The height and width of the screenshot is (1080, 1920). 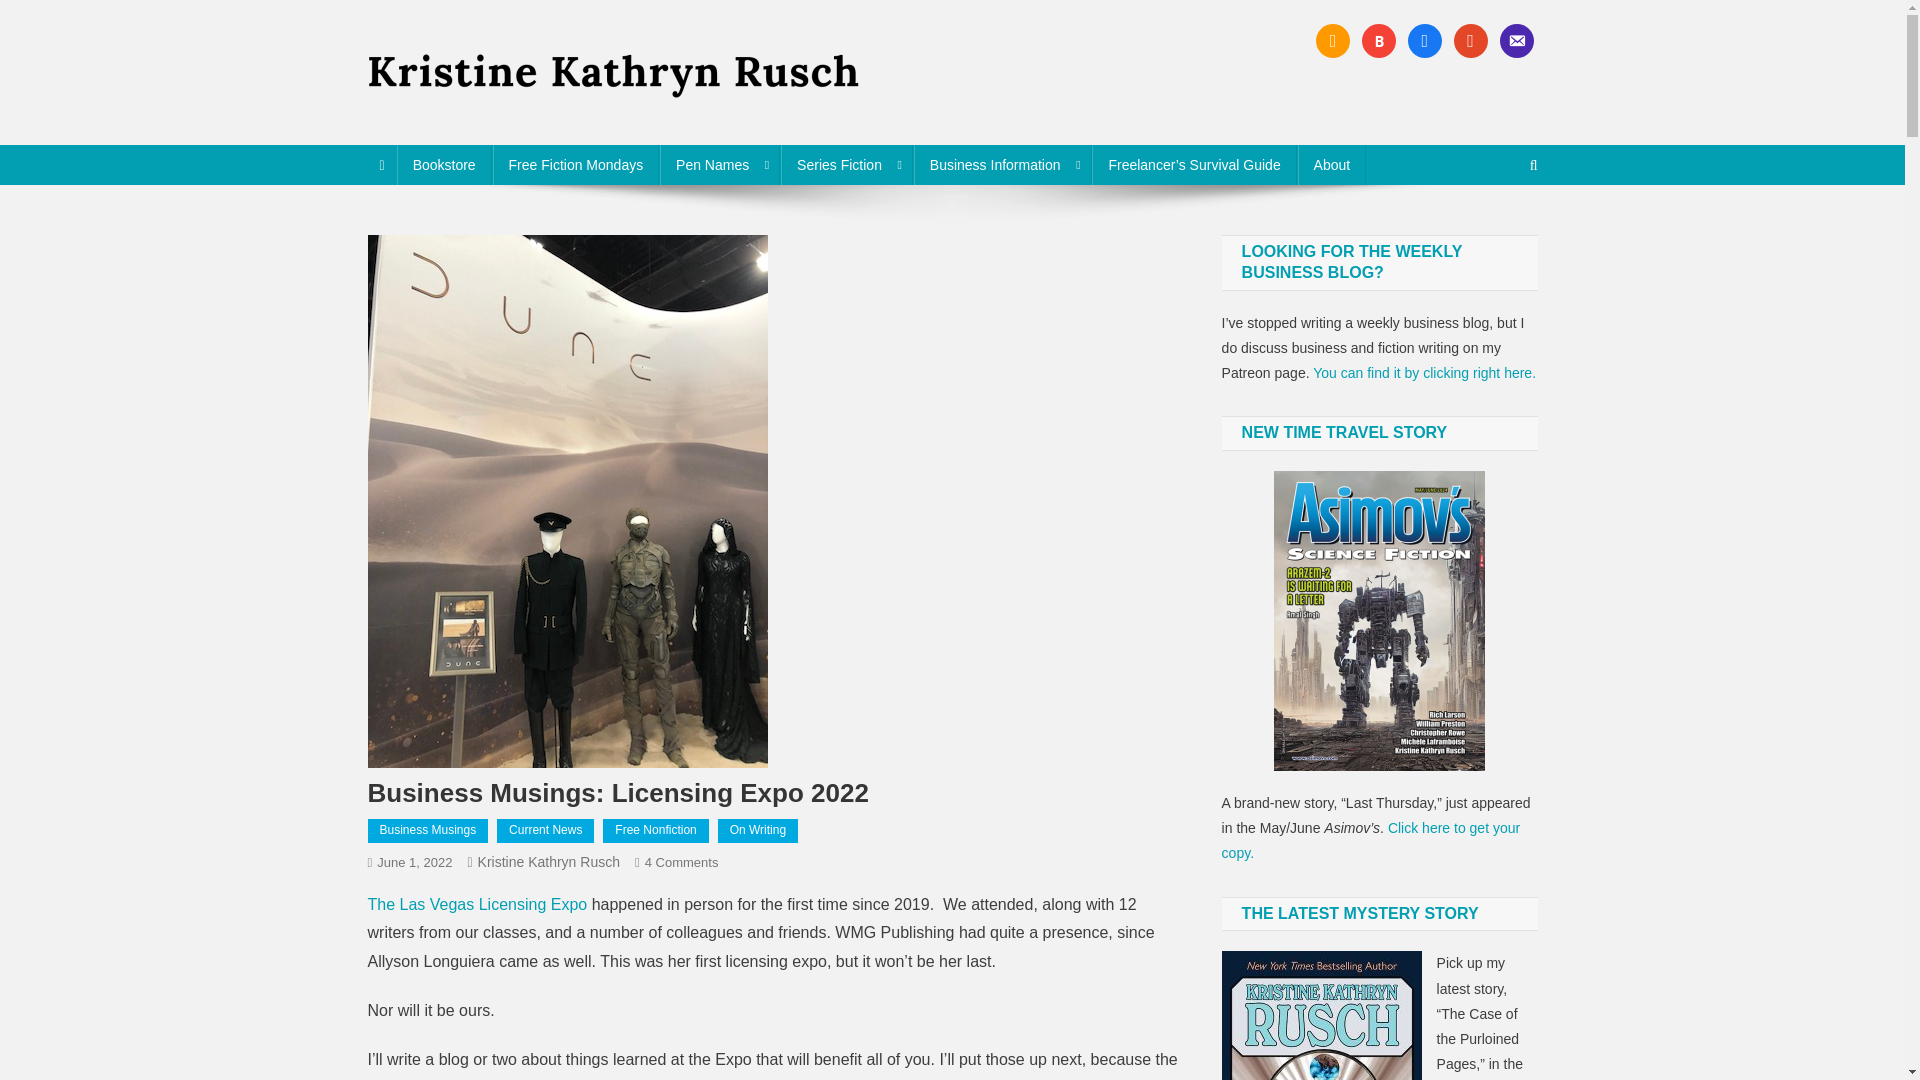 What do you see at coordinates (1424, 40) in the screenshot?
I see `Instagram` at bounding box center [1424, 40].